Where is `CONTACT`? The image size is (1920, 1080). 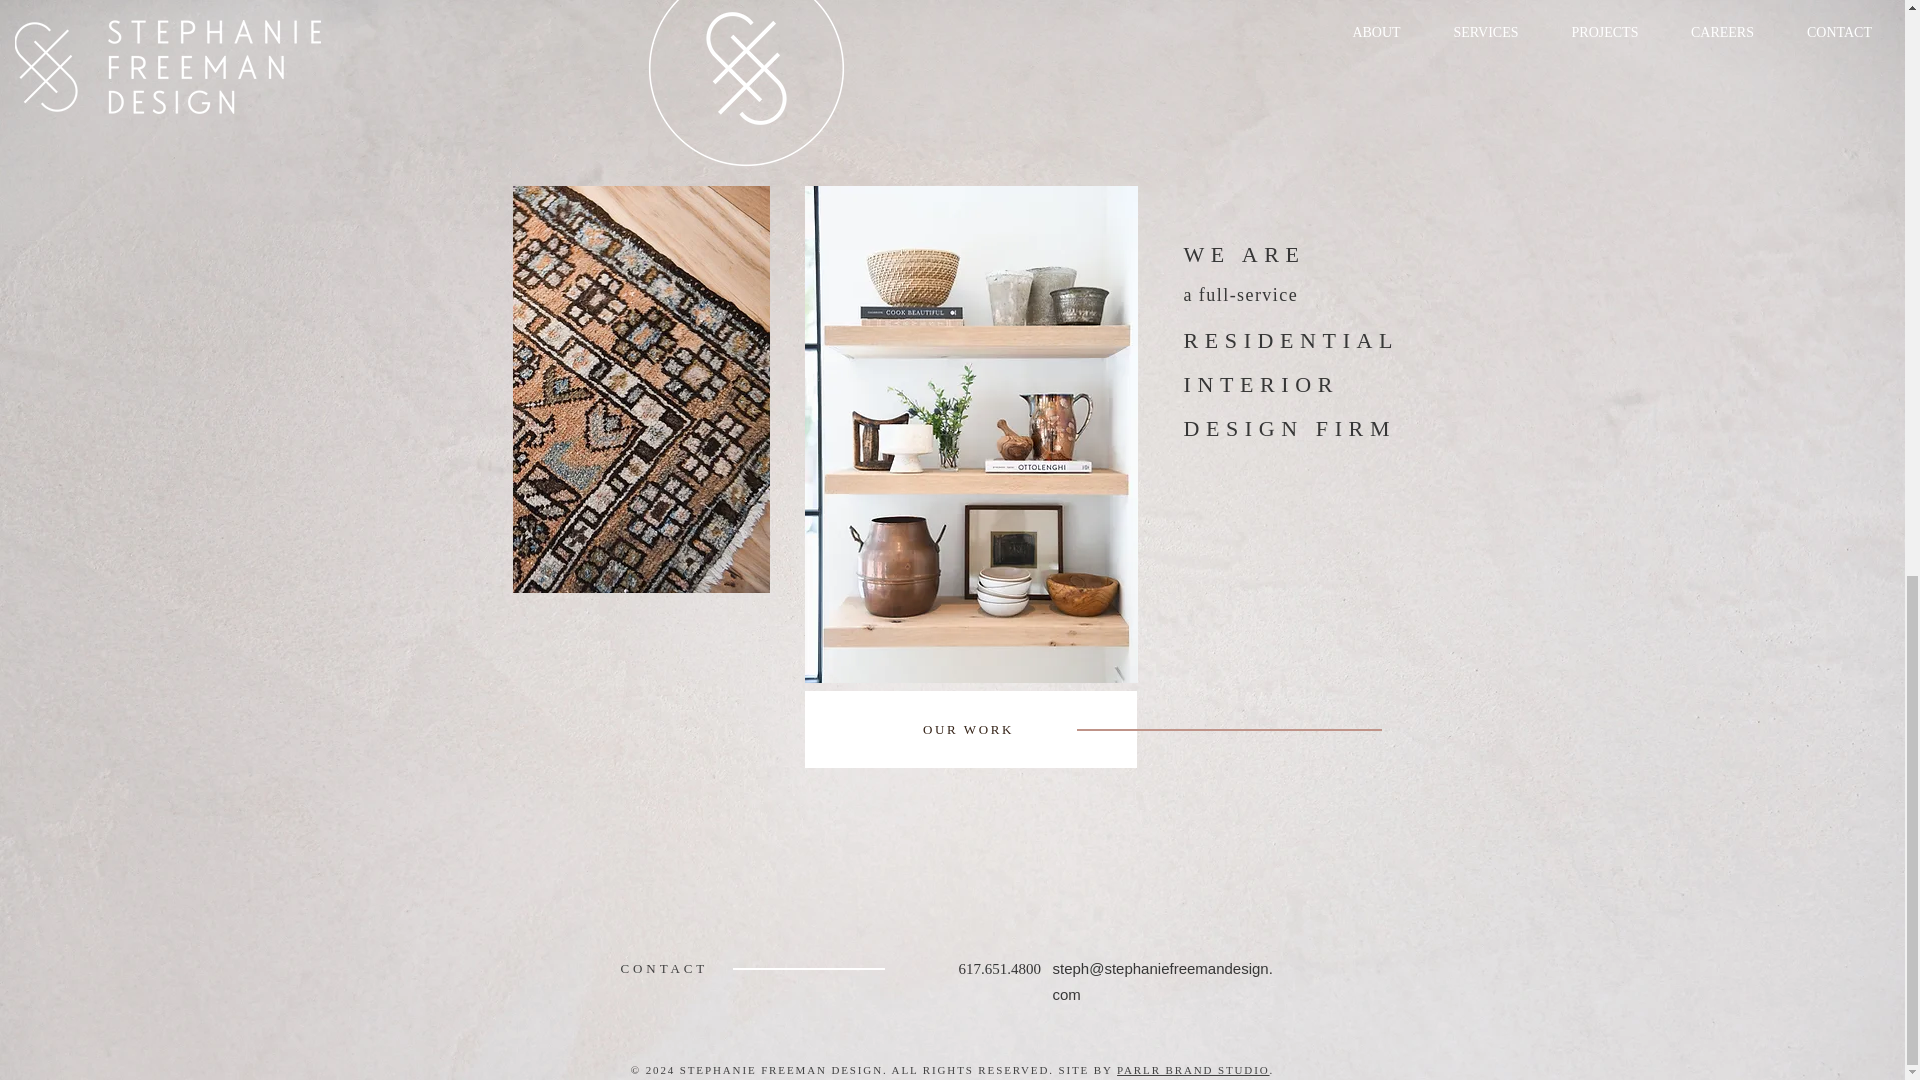 CONTACT is located at coordinates (664, 968).